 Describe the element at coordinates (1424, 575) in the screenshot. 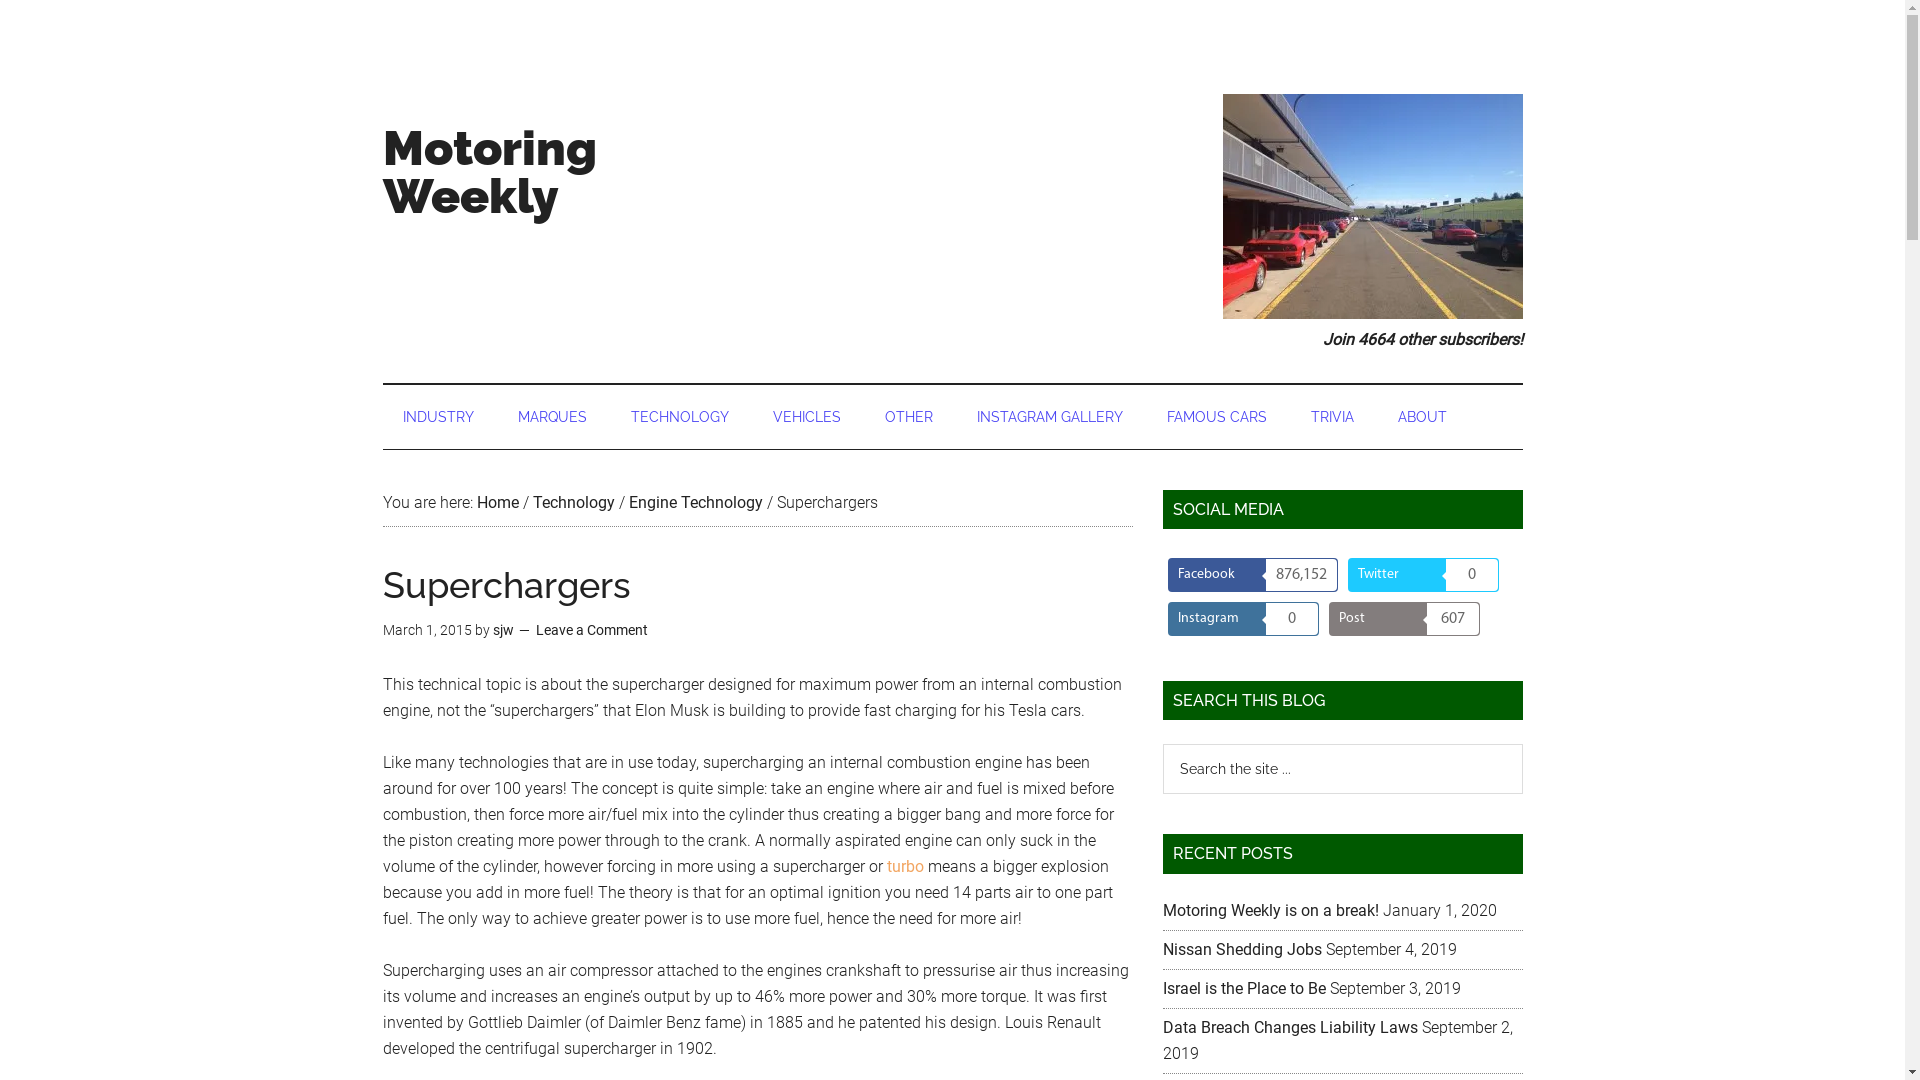

I see `Twitter 0` at that location.